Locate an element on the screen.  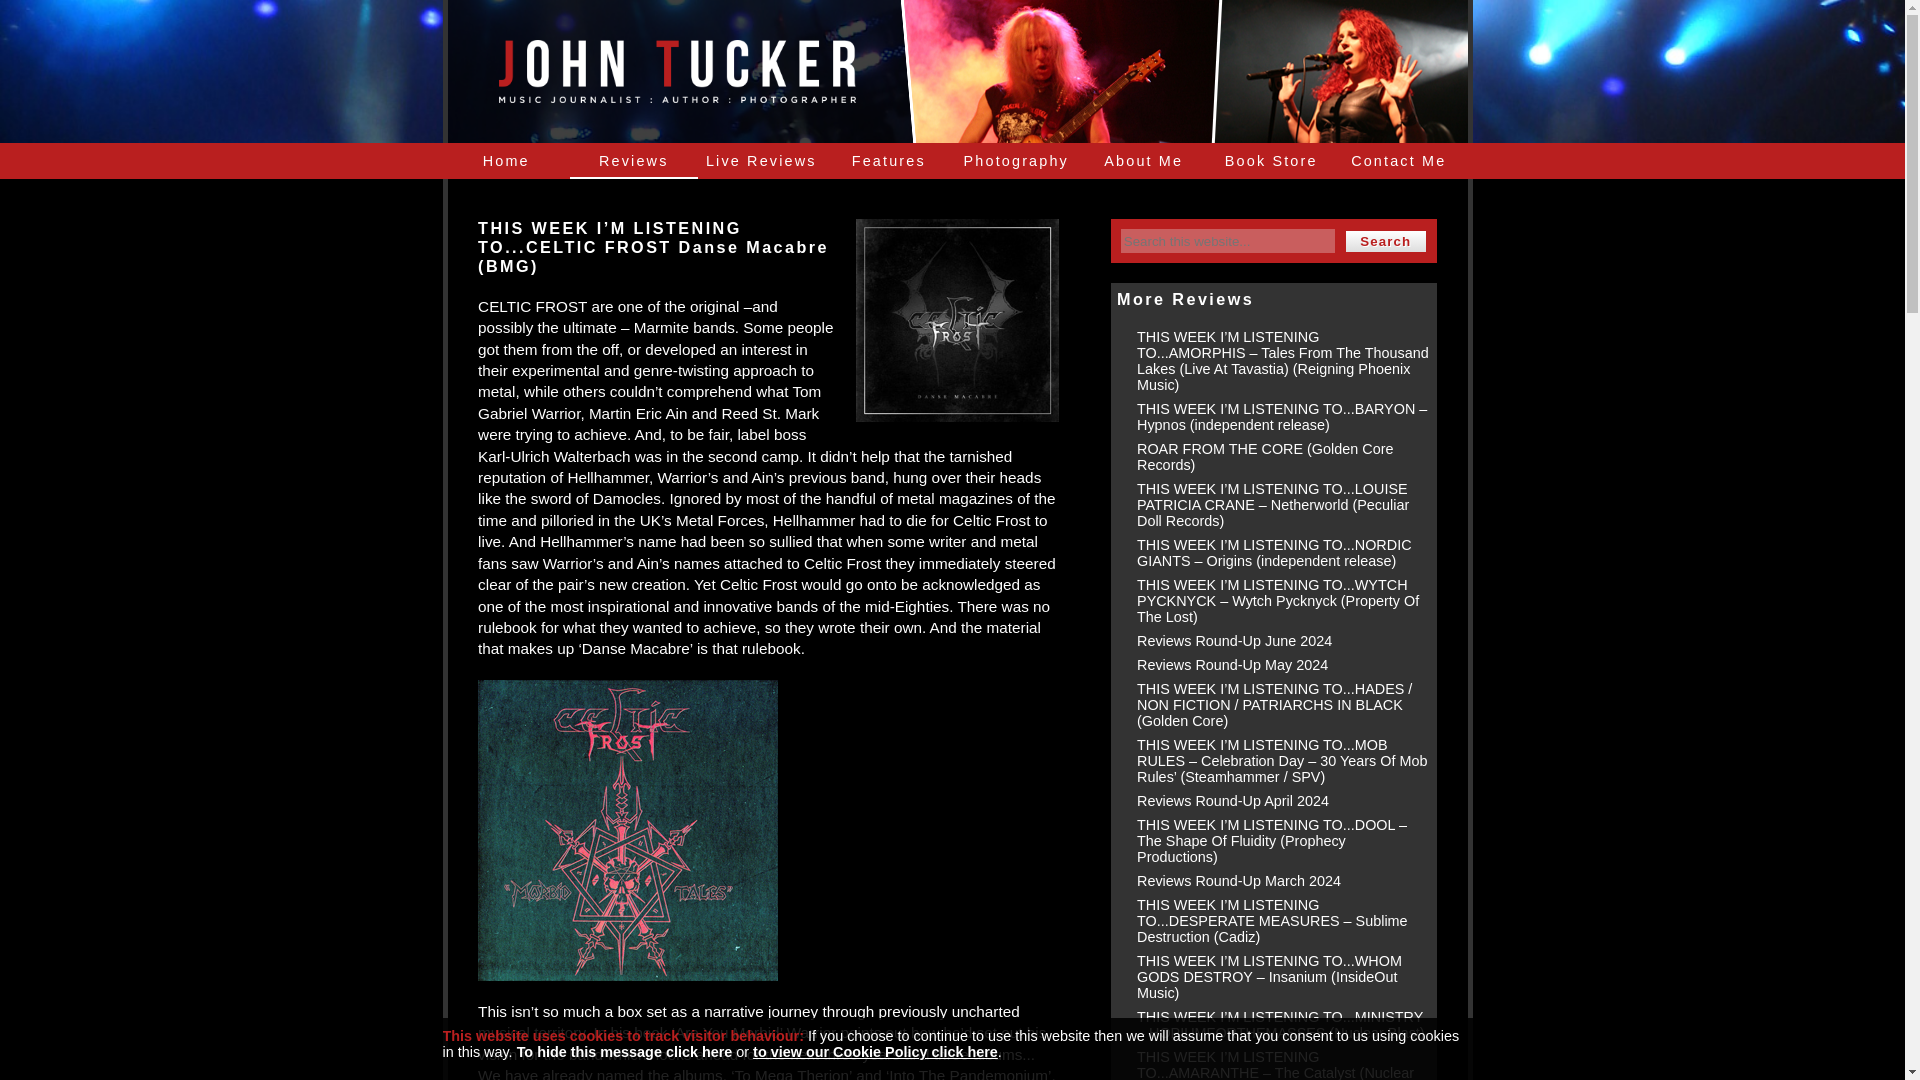
Search is located at coordinates (1386, 241).